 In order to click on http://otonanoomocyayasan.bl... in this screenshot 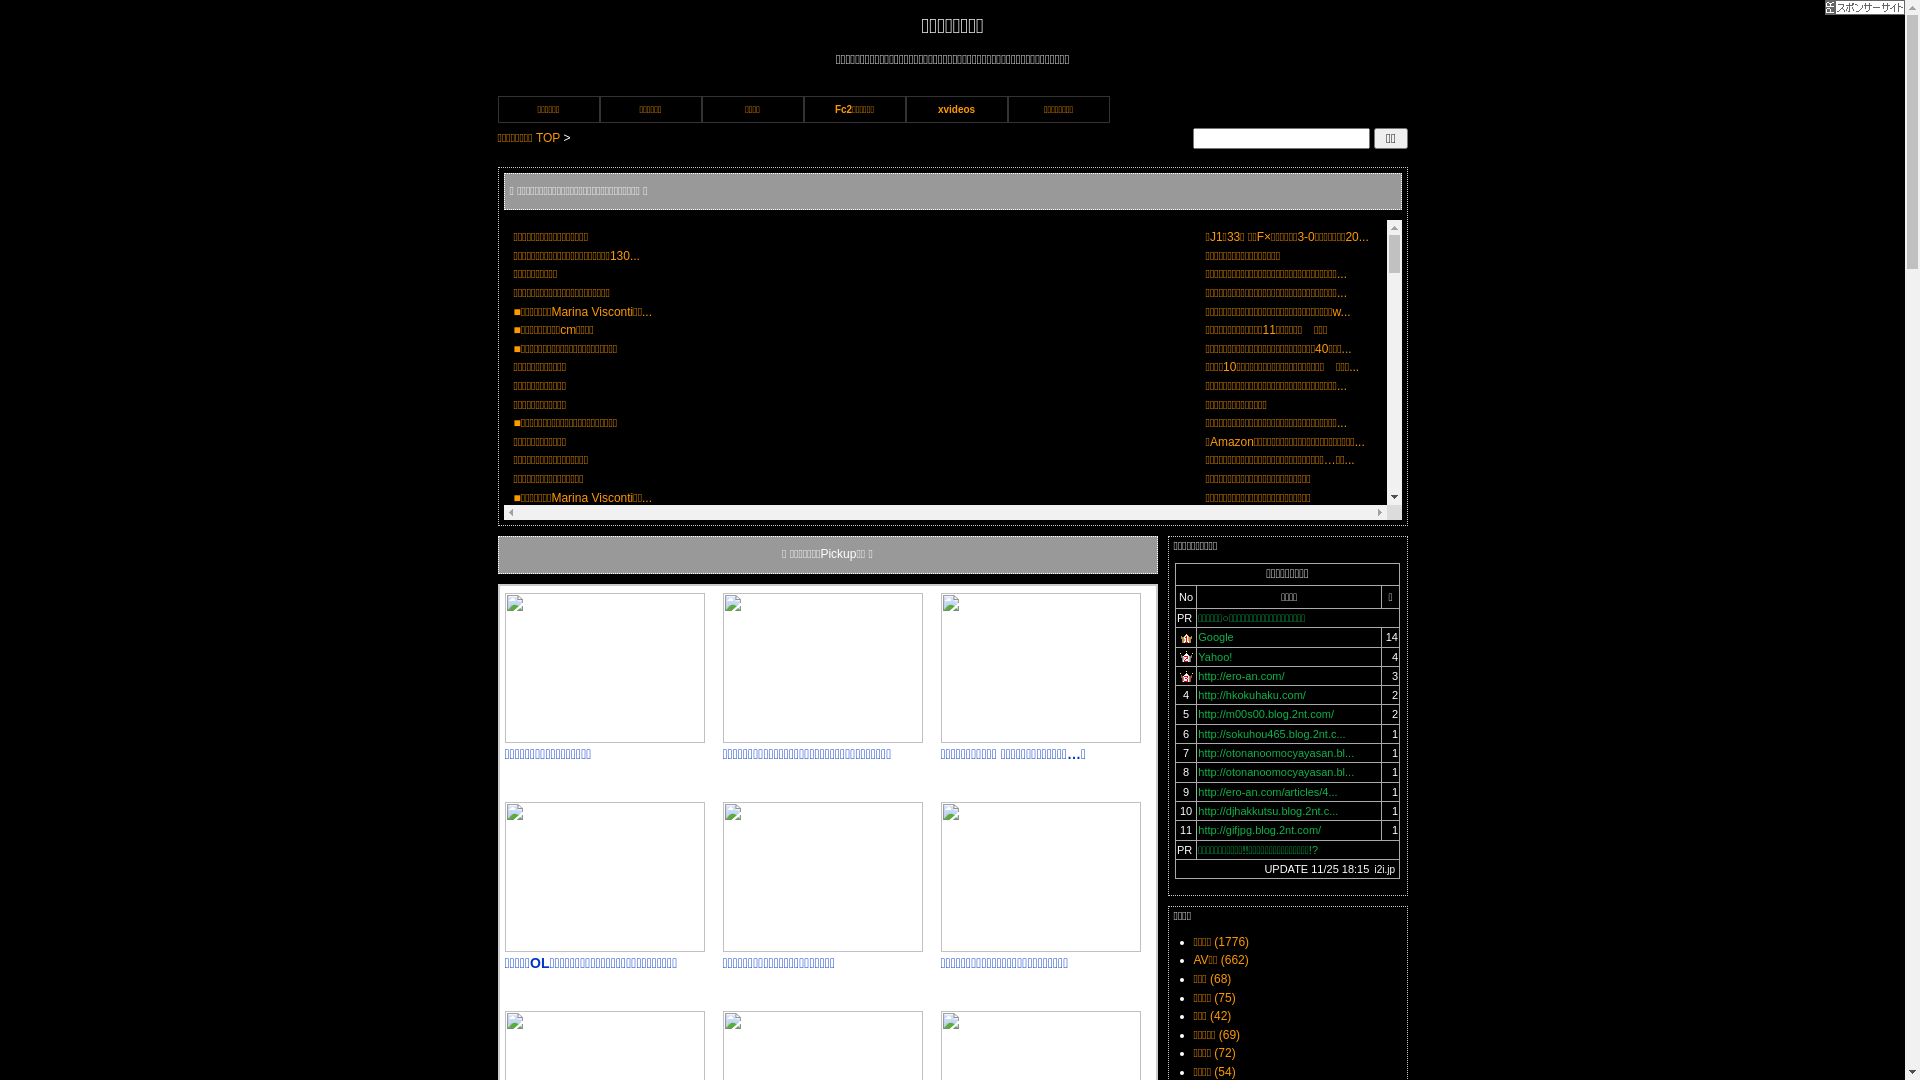, I will do `click(1276, 772)`.